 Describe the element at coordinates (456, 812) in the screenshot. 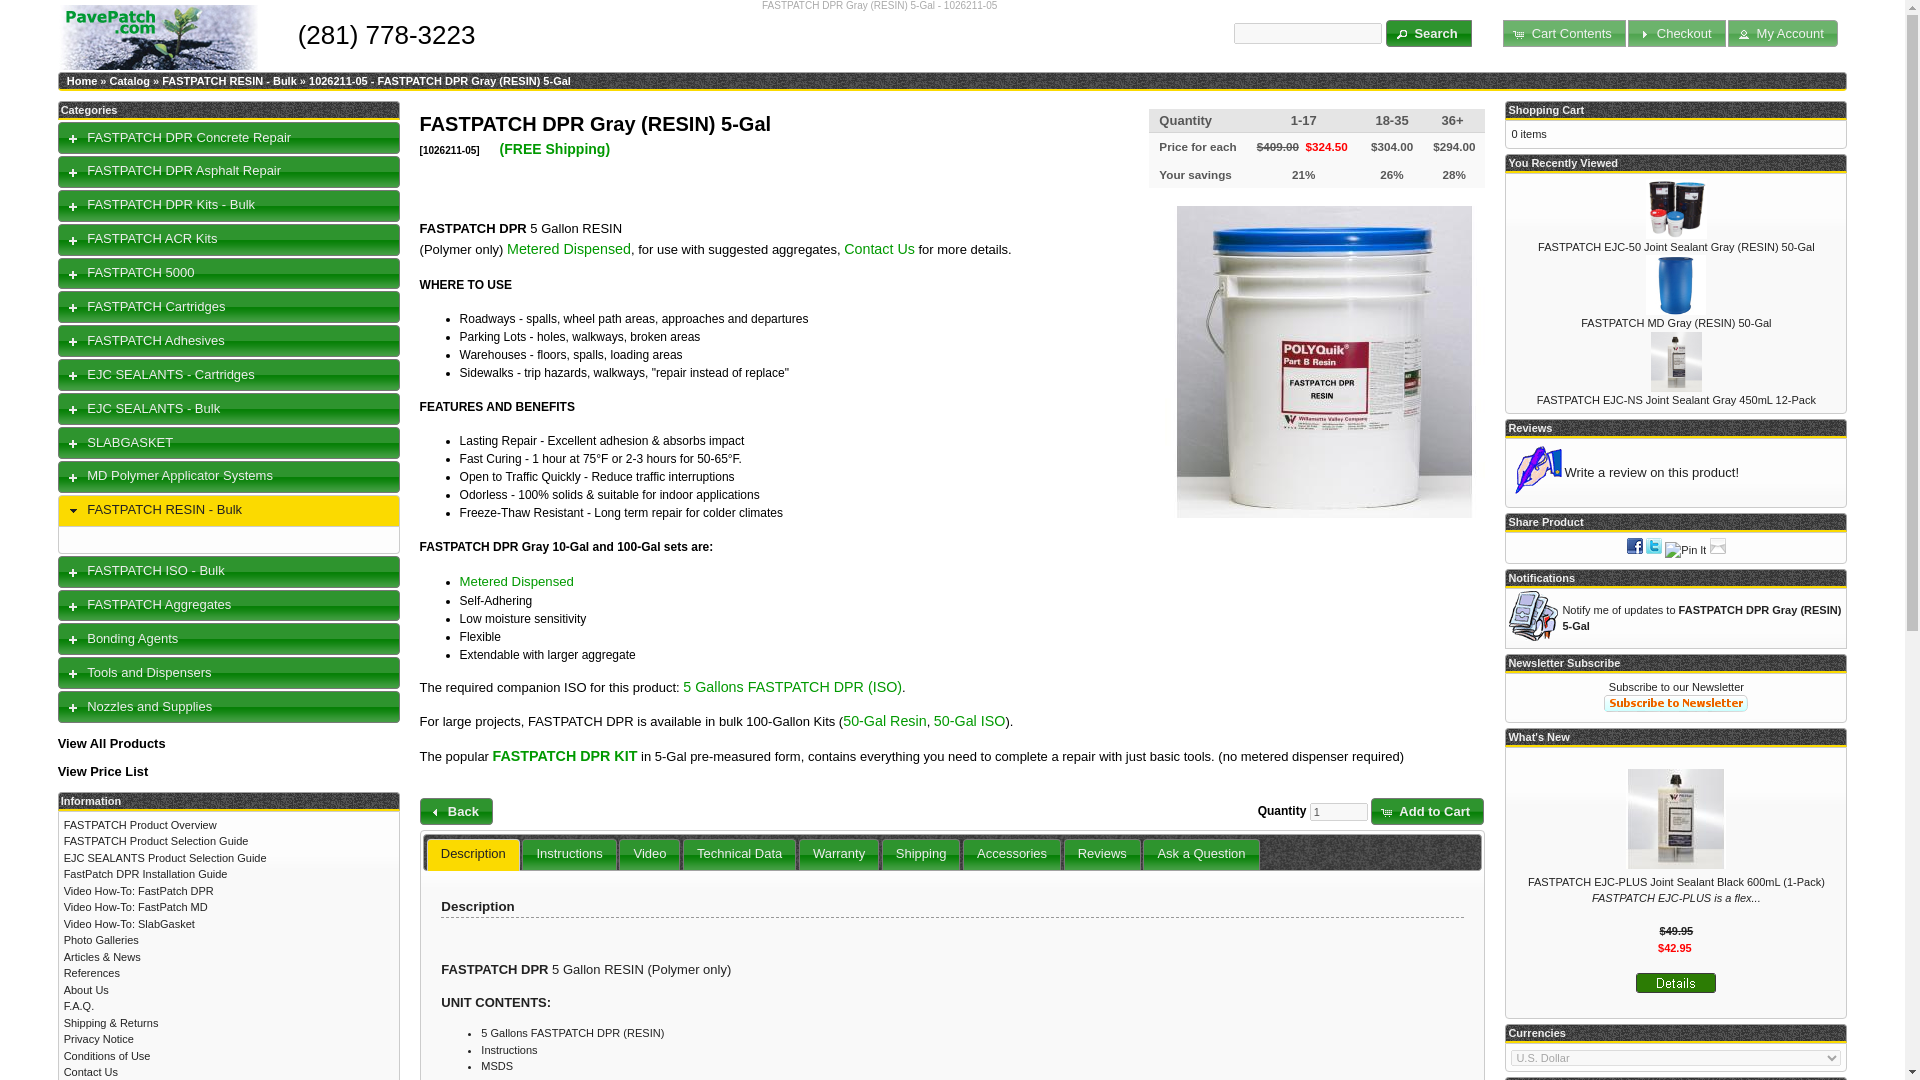

I see `Back` at that location.